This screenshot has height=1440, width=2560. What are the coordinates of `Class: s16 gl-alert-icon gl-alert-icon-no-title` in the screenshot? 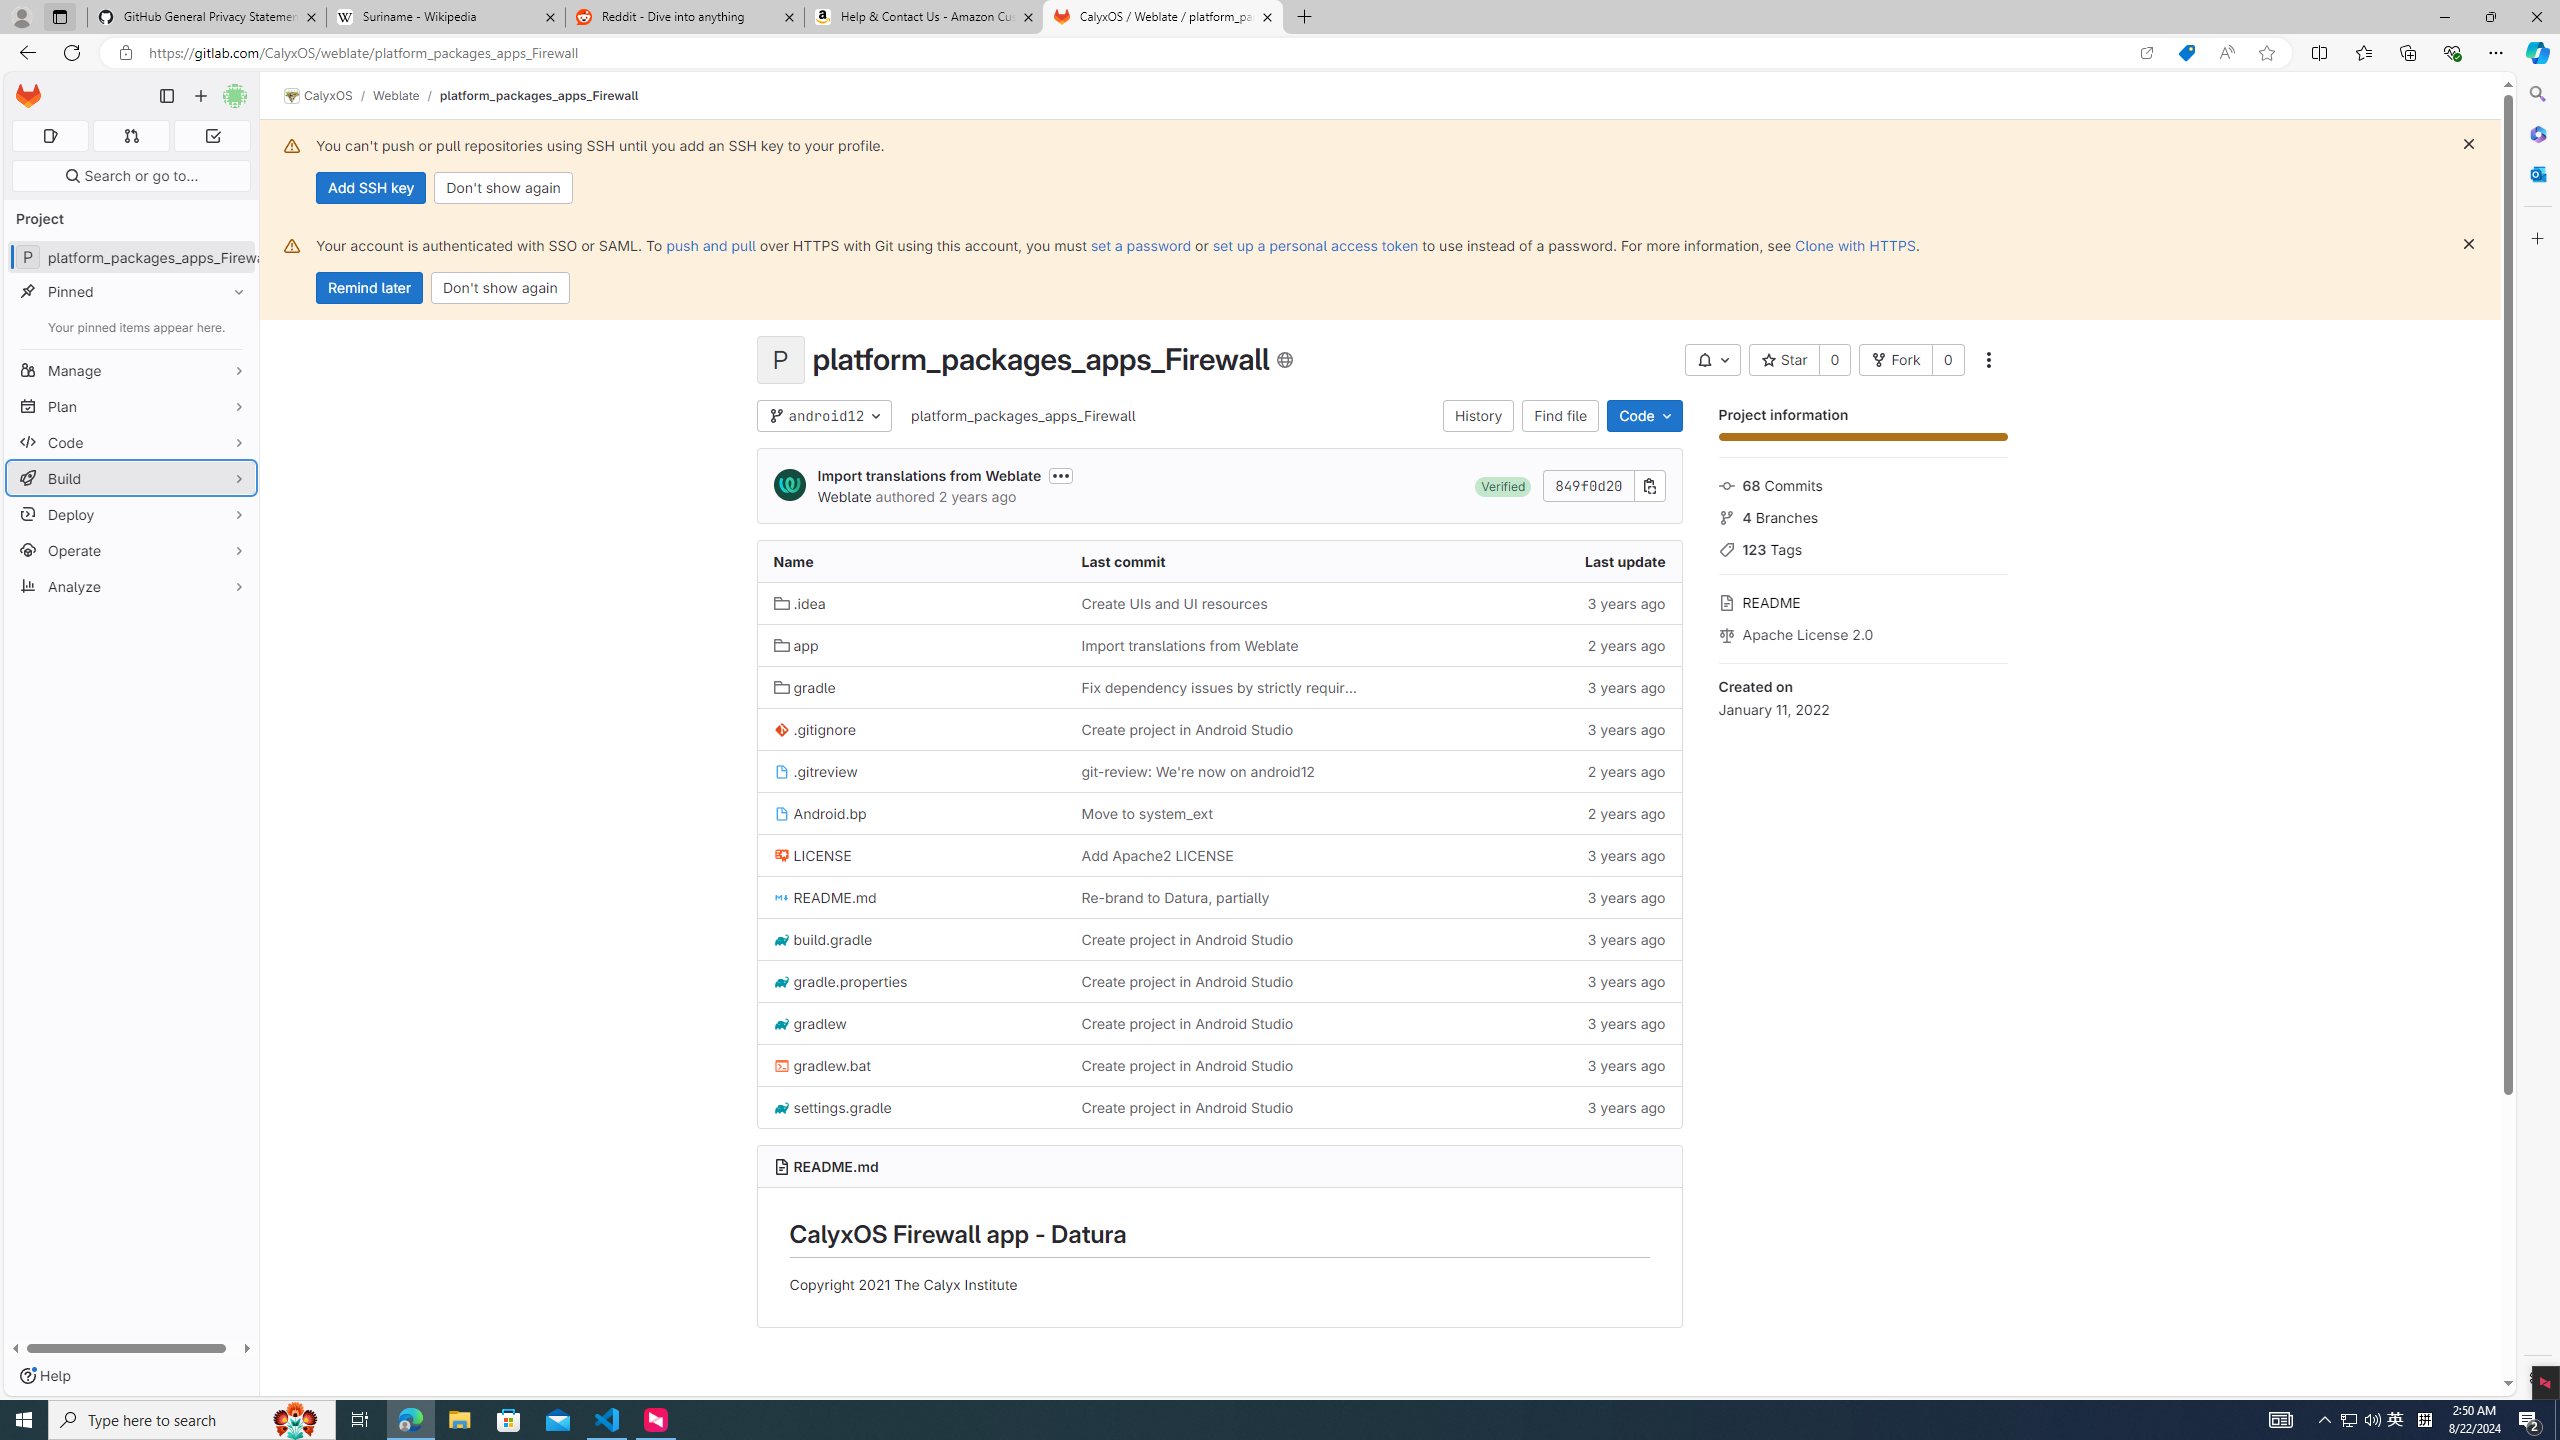 It's located at (292, 245).